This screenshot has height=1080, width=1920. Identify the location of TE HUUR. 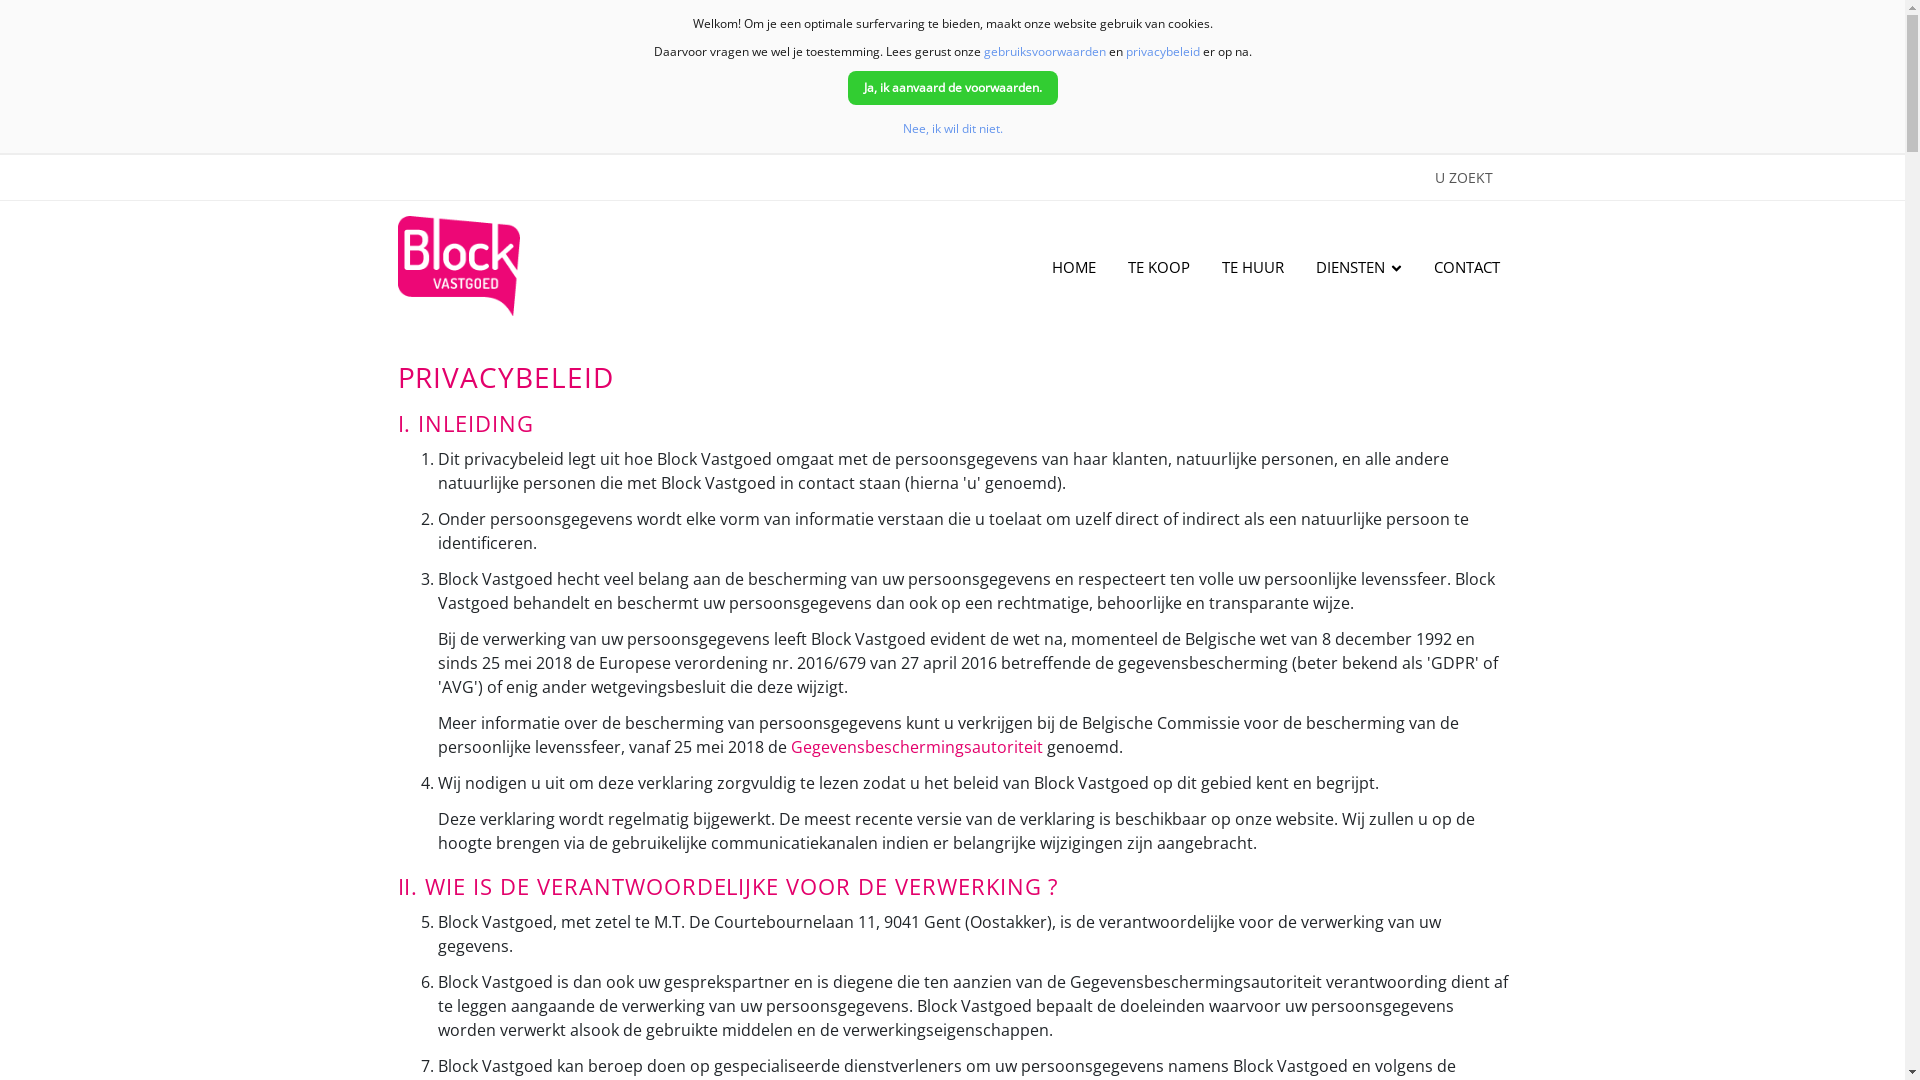
(1253, 266).